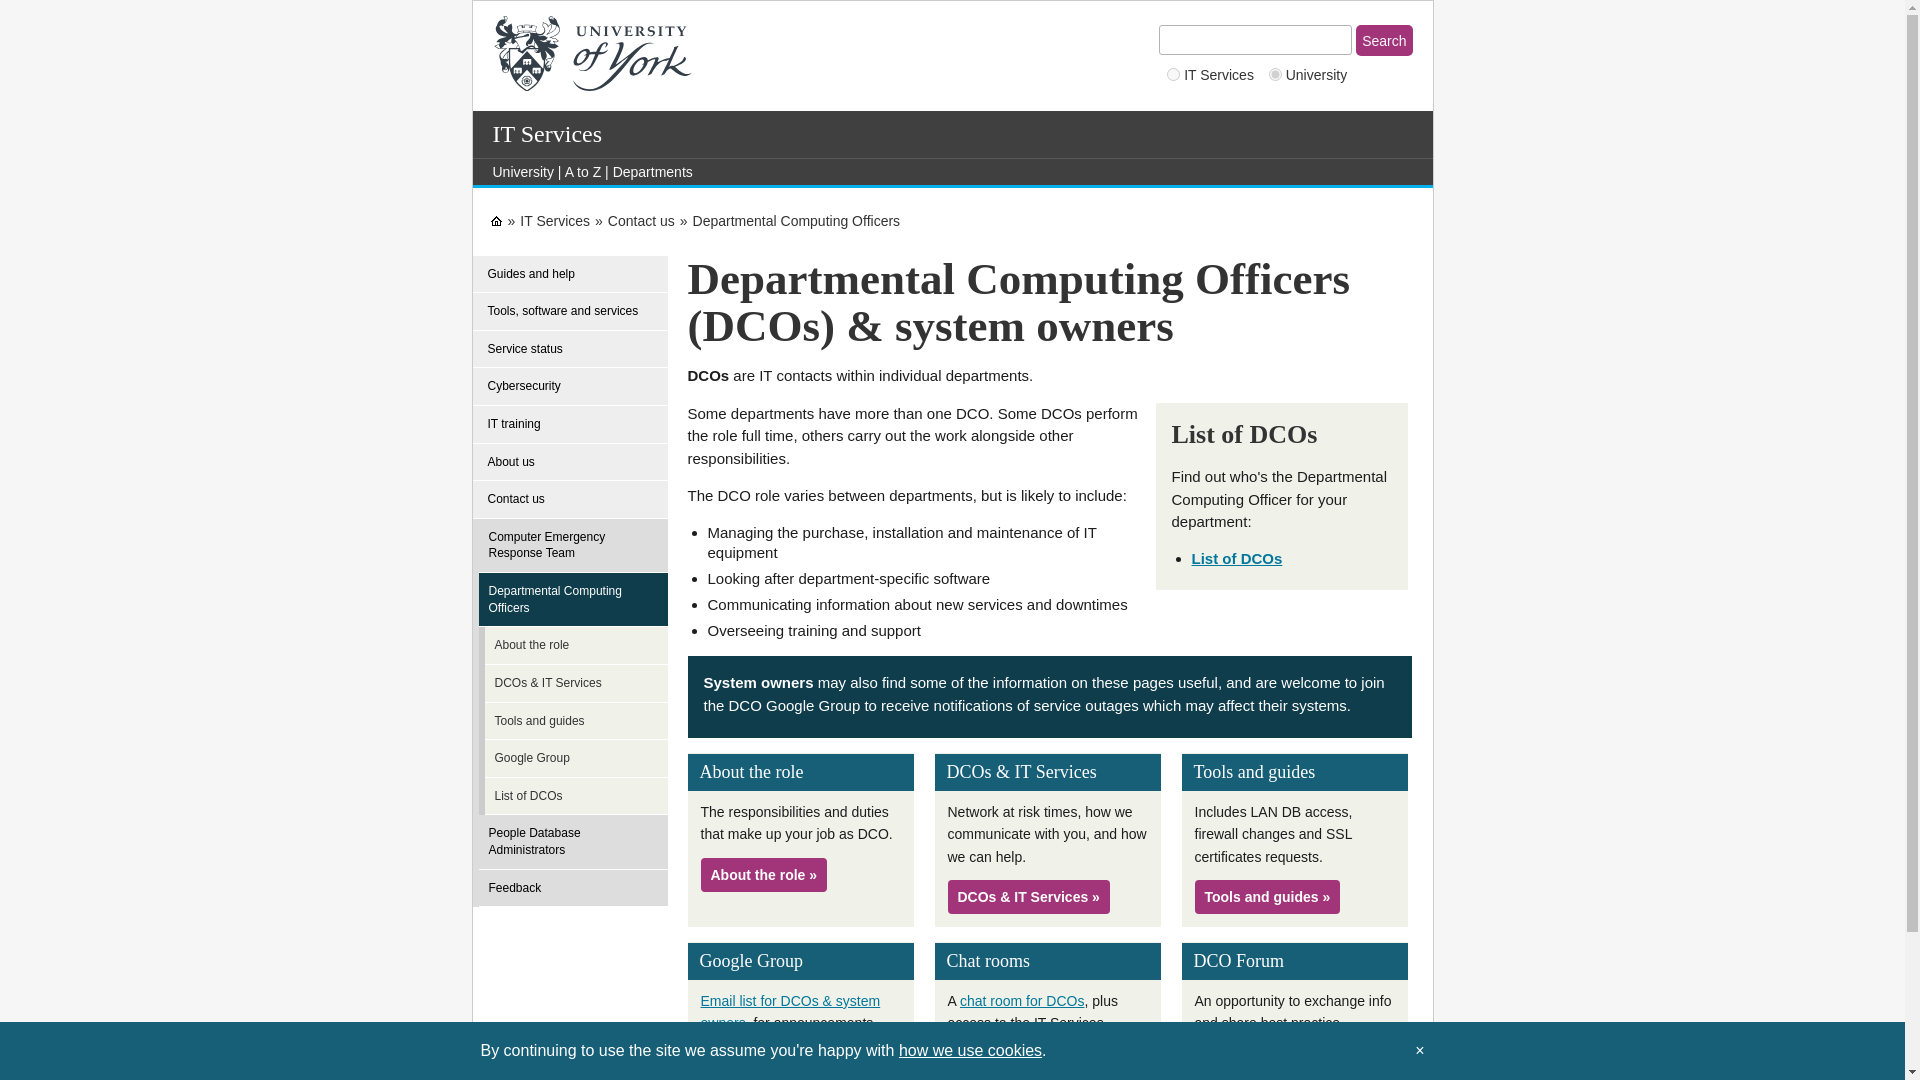 The width and height of the screenshot is (1920, 1080). Describe the element at coordinates (1237, 558) in the screenshot. I see `List of DCOs` at that location.